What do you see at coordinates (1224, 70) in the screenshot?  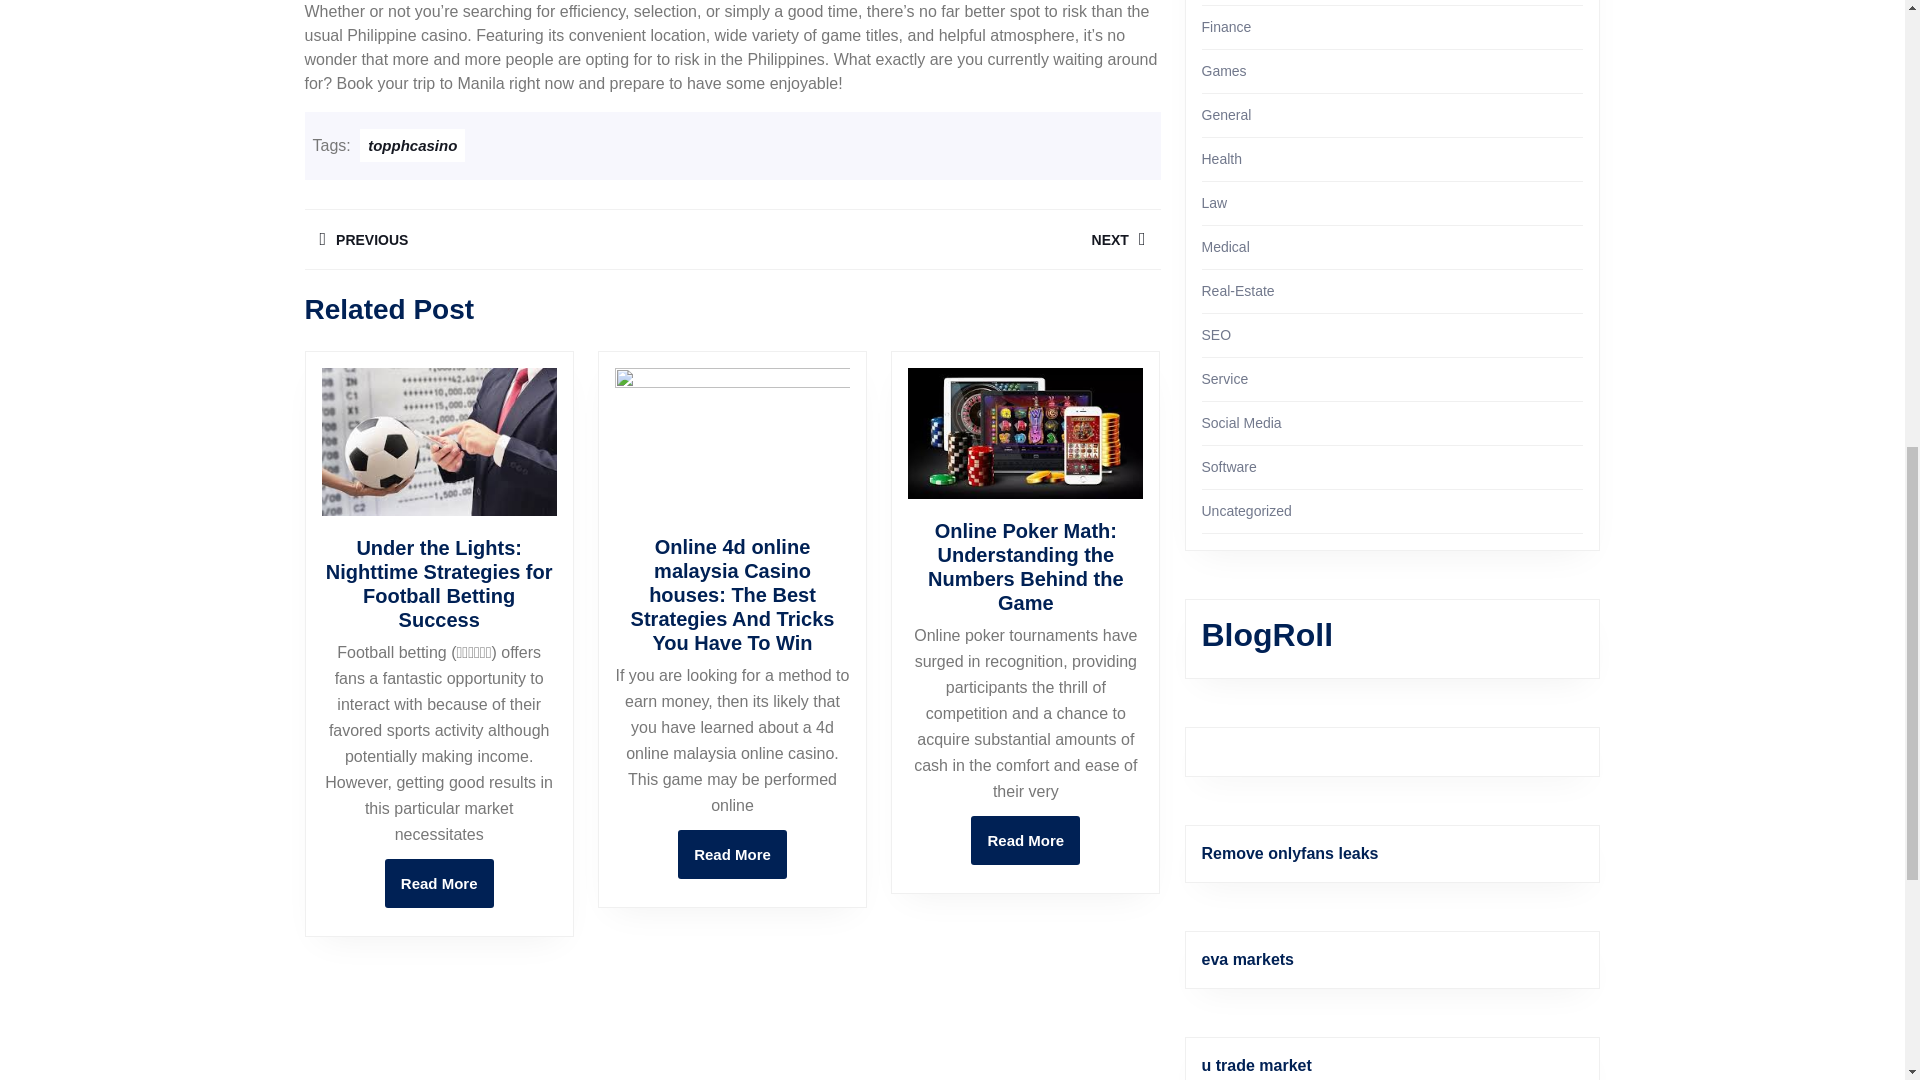 I see `Games` at bounding box center [1224, 70].